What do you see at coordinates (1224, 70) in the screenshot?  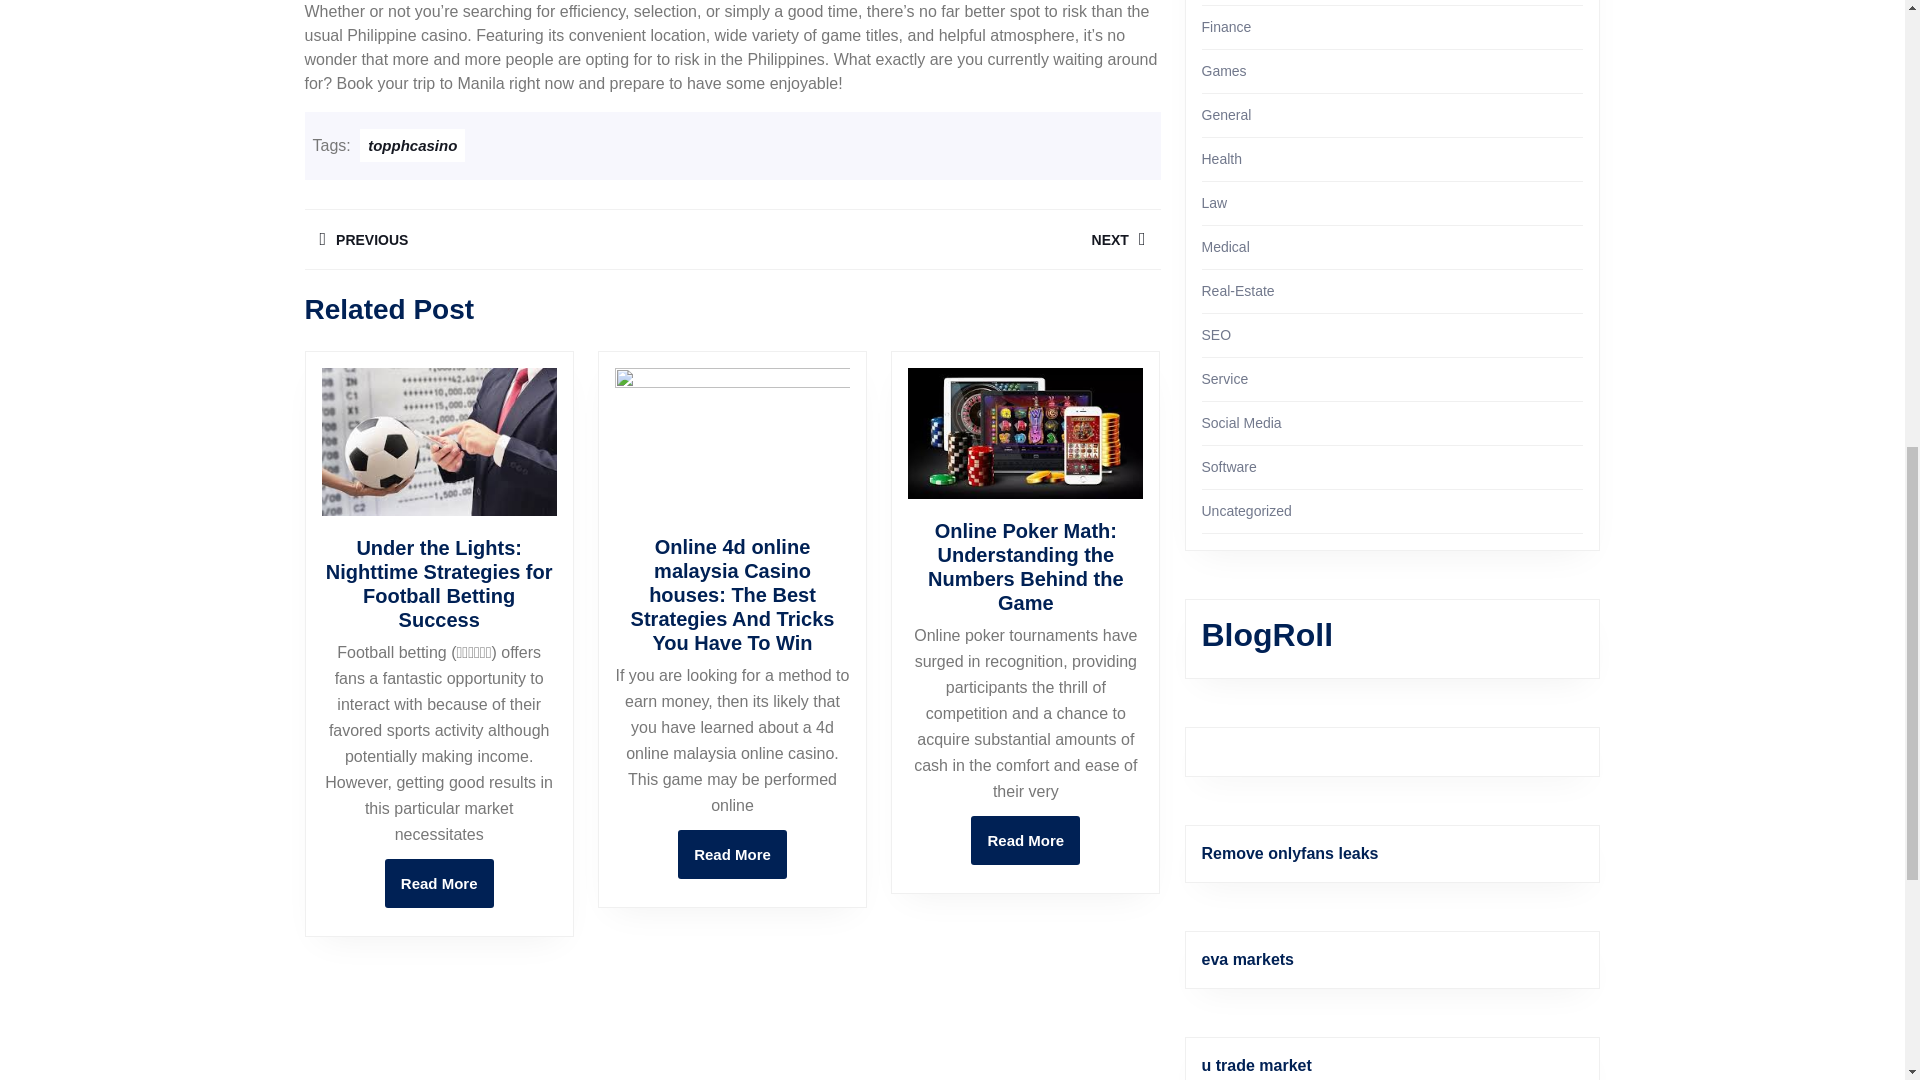 I see `Games` at bounding box center [1224, 70].